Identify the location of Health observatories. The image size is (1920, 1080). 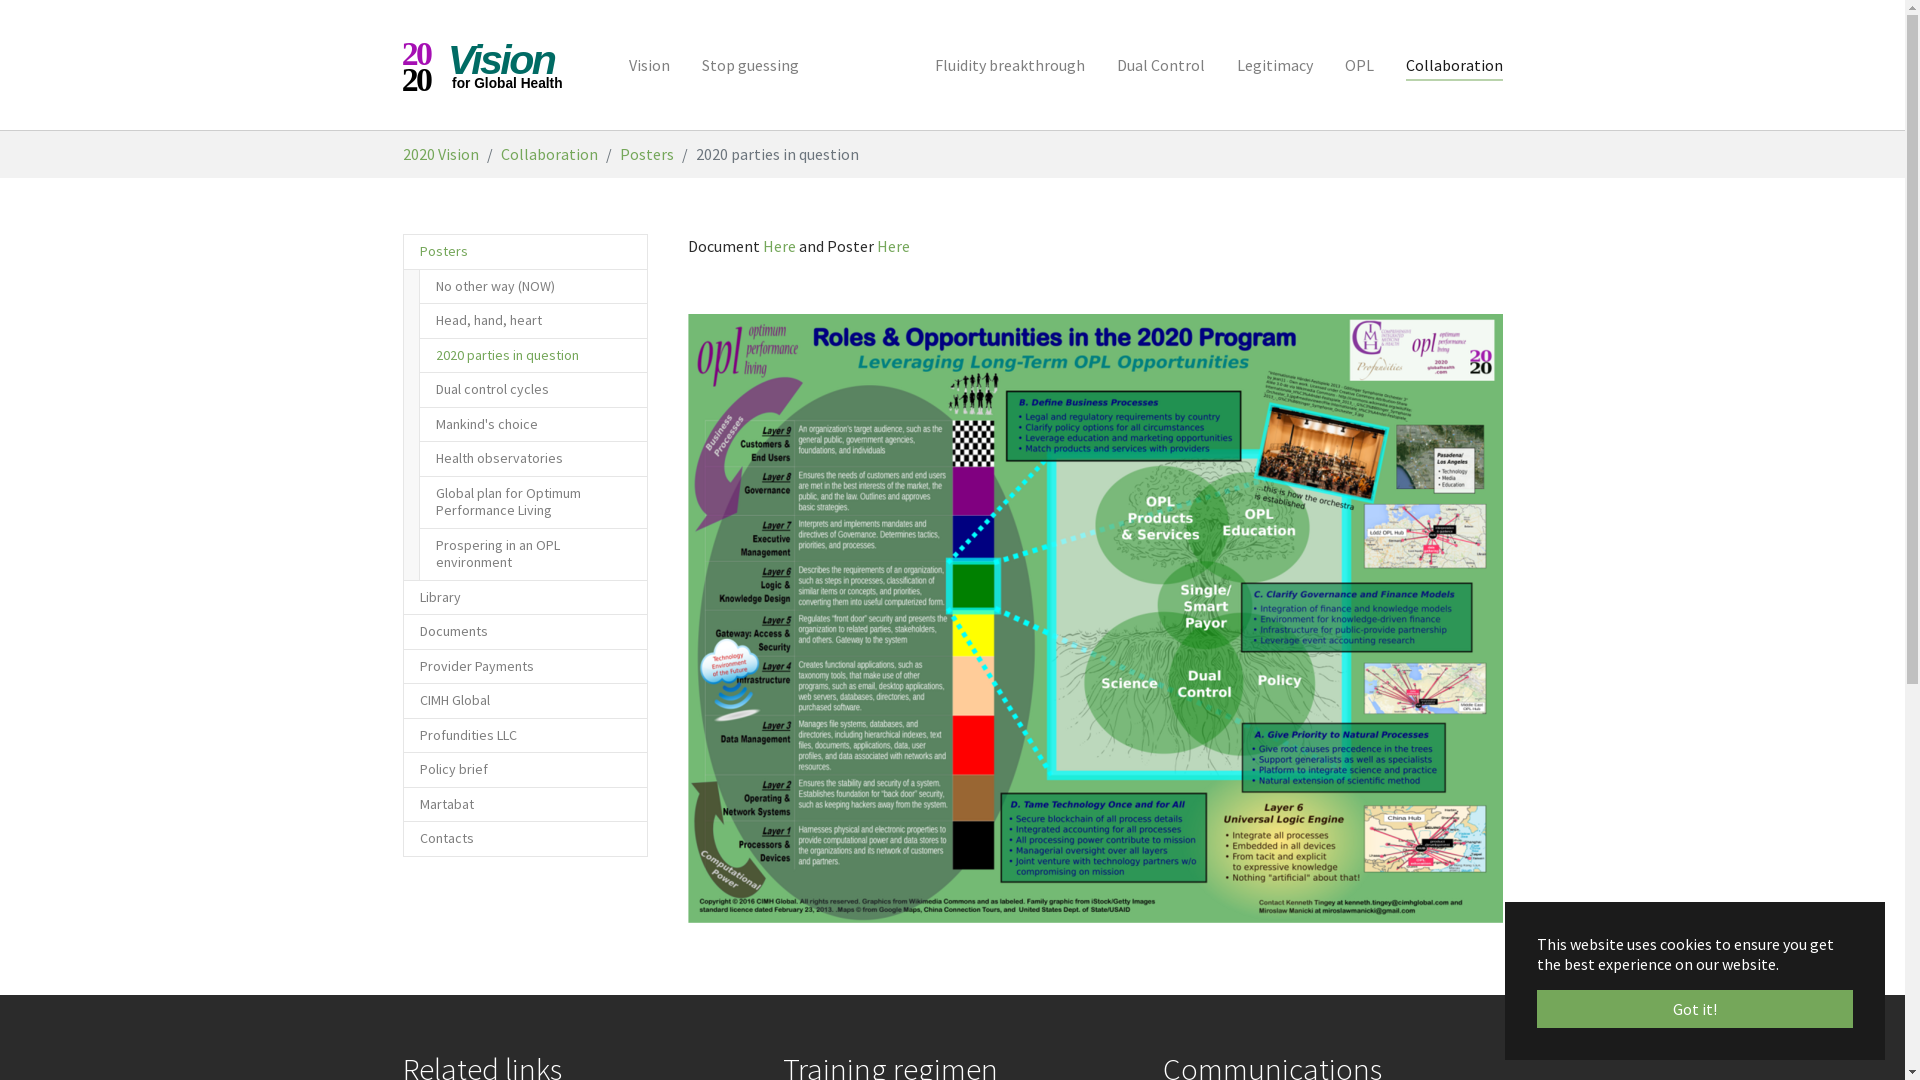
(532, 459).